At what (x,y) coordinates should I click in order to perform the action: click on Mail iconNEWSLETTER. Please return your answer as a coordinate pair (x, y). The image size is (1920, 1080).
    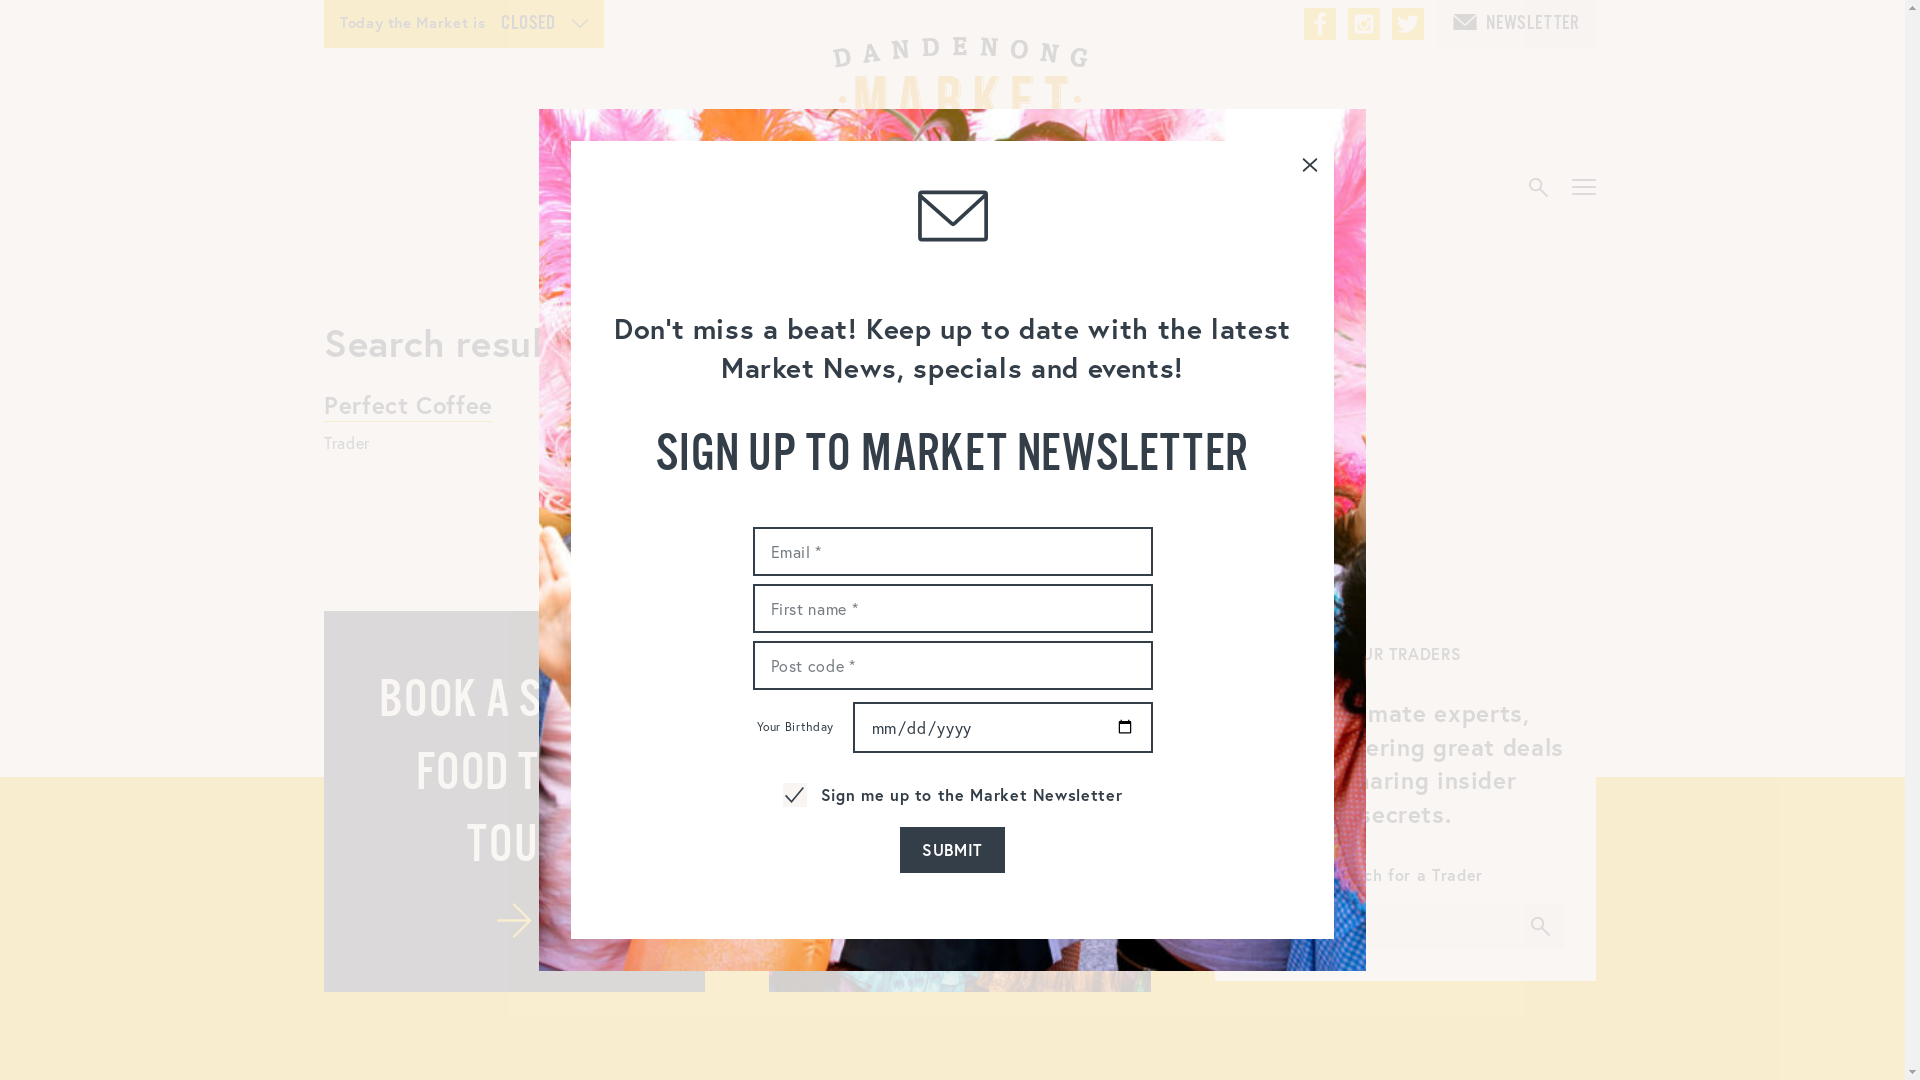
    Looking at the image, I should click on (1516, 24).